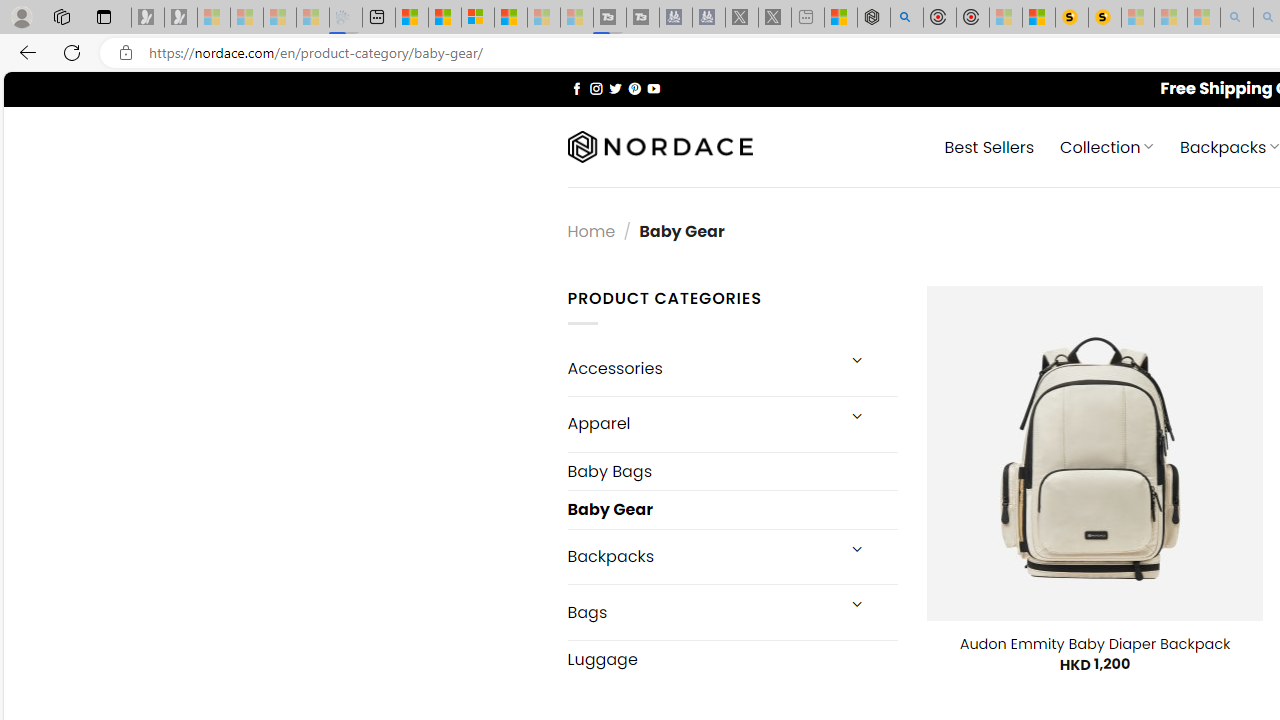 This screenshot has width=1280, height=720. I want to click on Baby Gear, so click(732, 510).